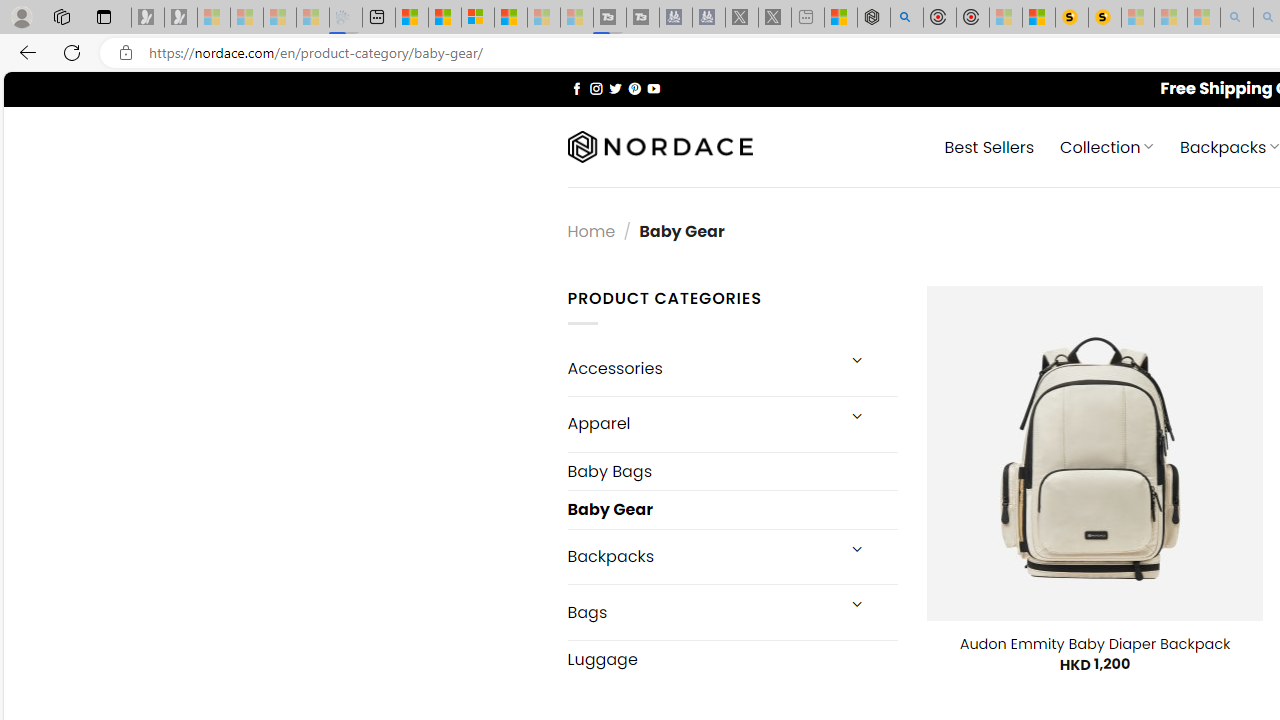 This screenshot has width=1280, height=720. I want to click on Baby Gear, so click(732, 510).